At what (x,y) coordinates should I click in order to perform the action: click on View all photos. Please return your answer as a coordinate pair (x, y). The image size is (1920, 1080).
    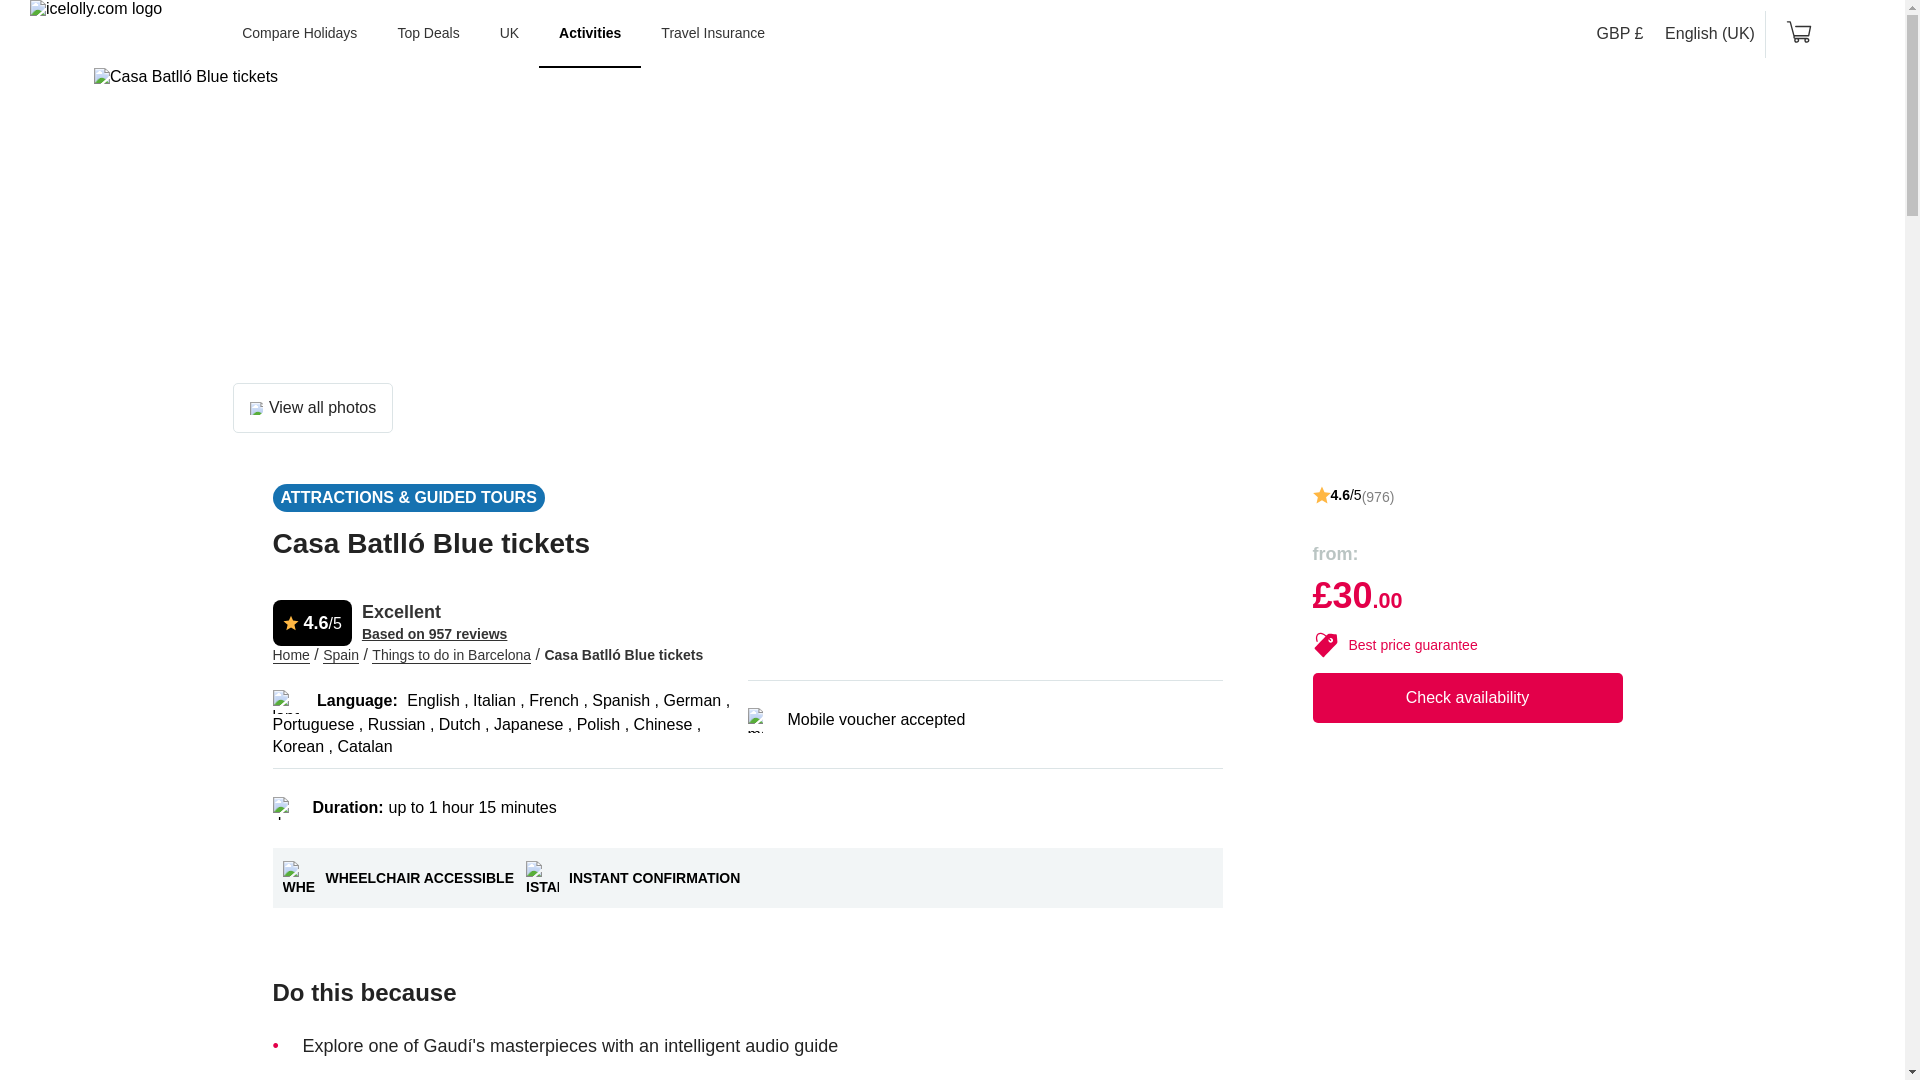
    Looking at the image, I should click on (312, 408).